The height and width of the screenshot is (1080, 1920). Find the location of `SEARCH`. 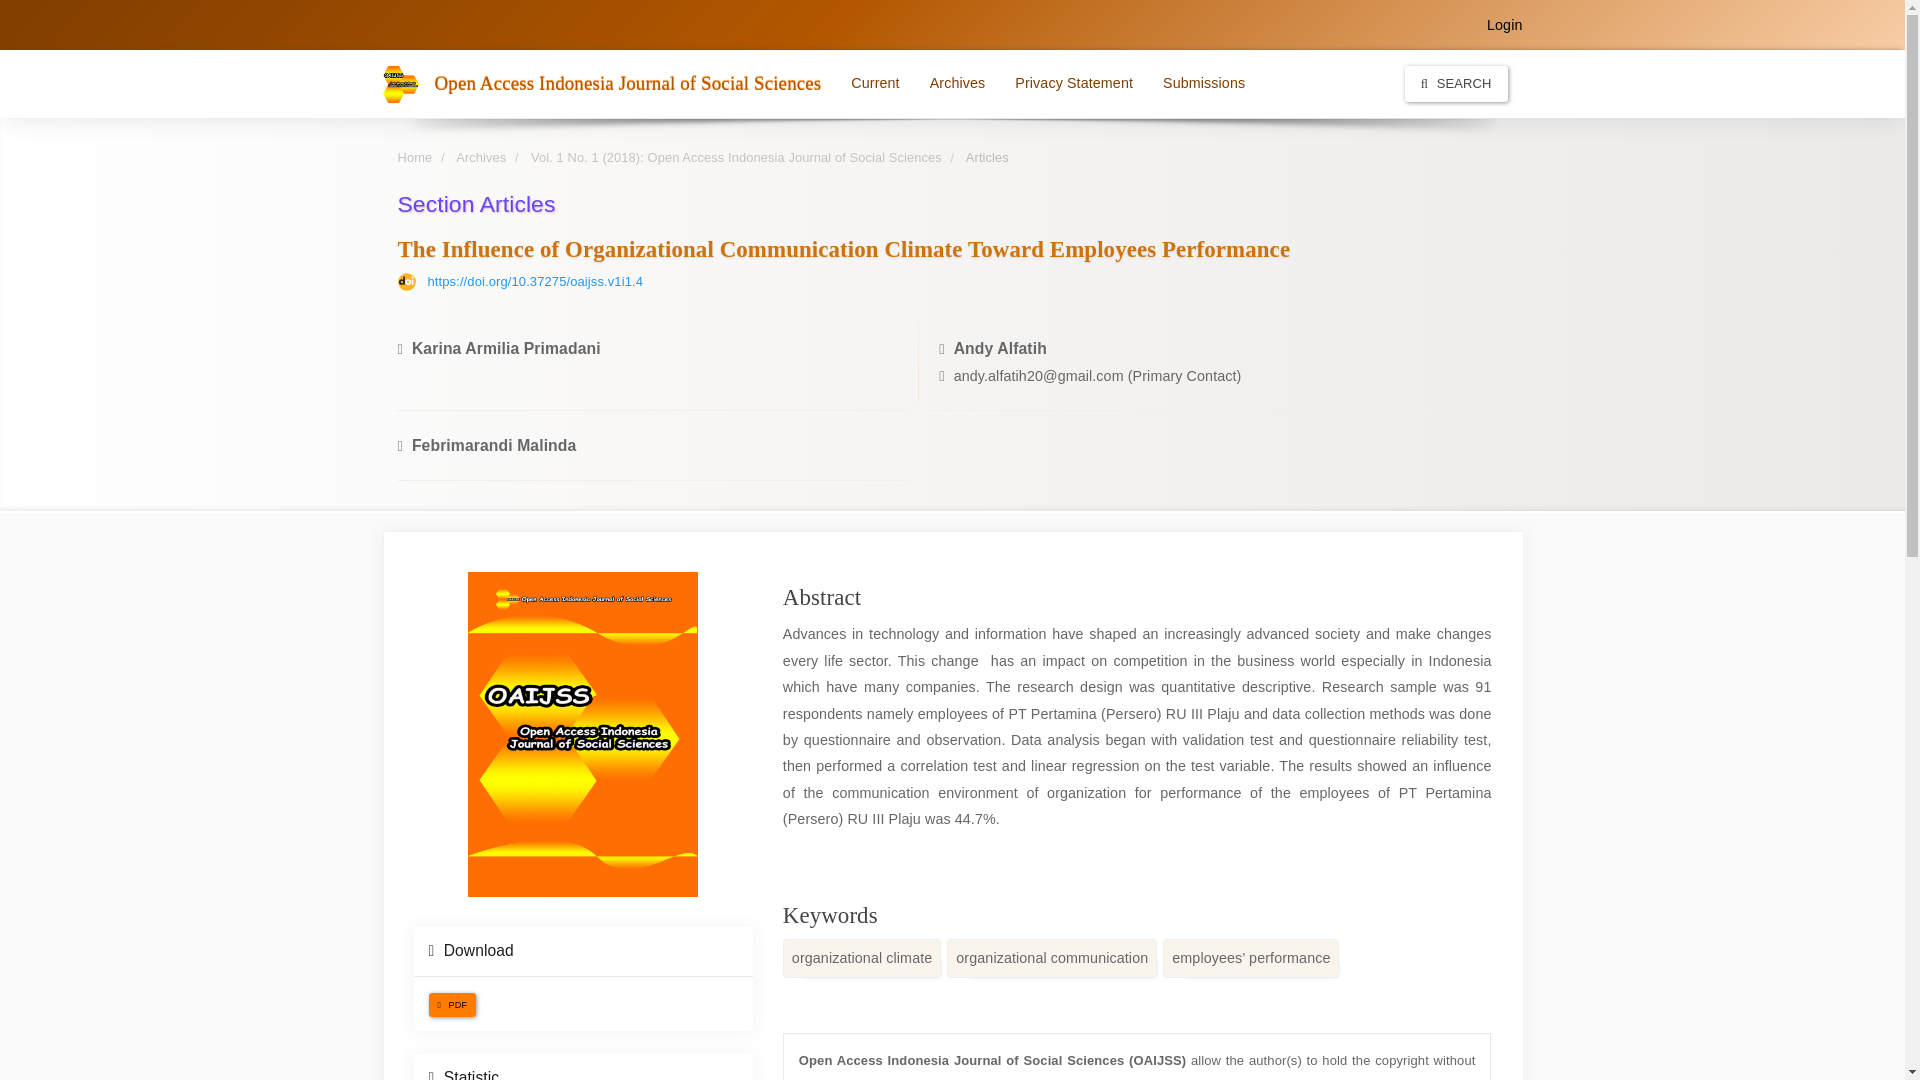

SEARCH is located at coordinates (1456, 82).